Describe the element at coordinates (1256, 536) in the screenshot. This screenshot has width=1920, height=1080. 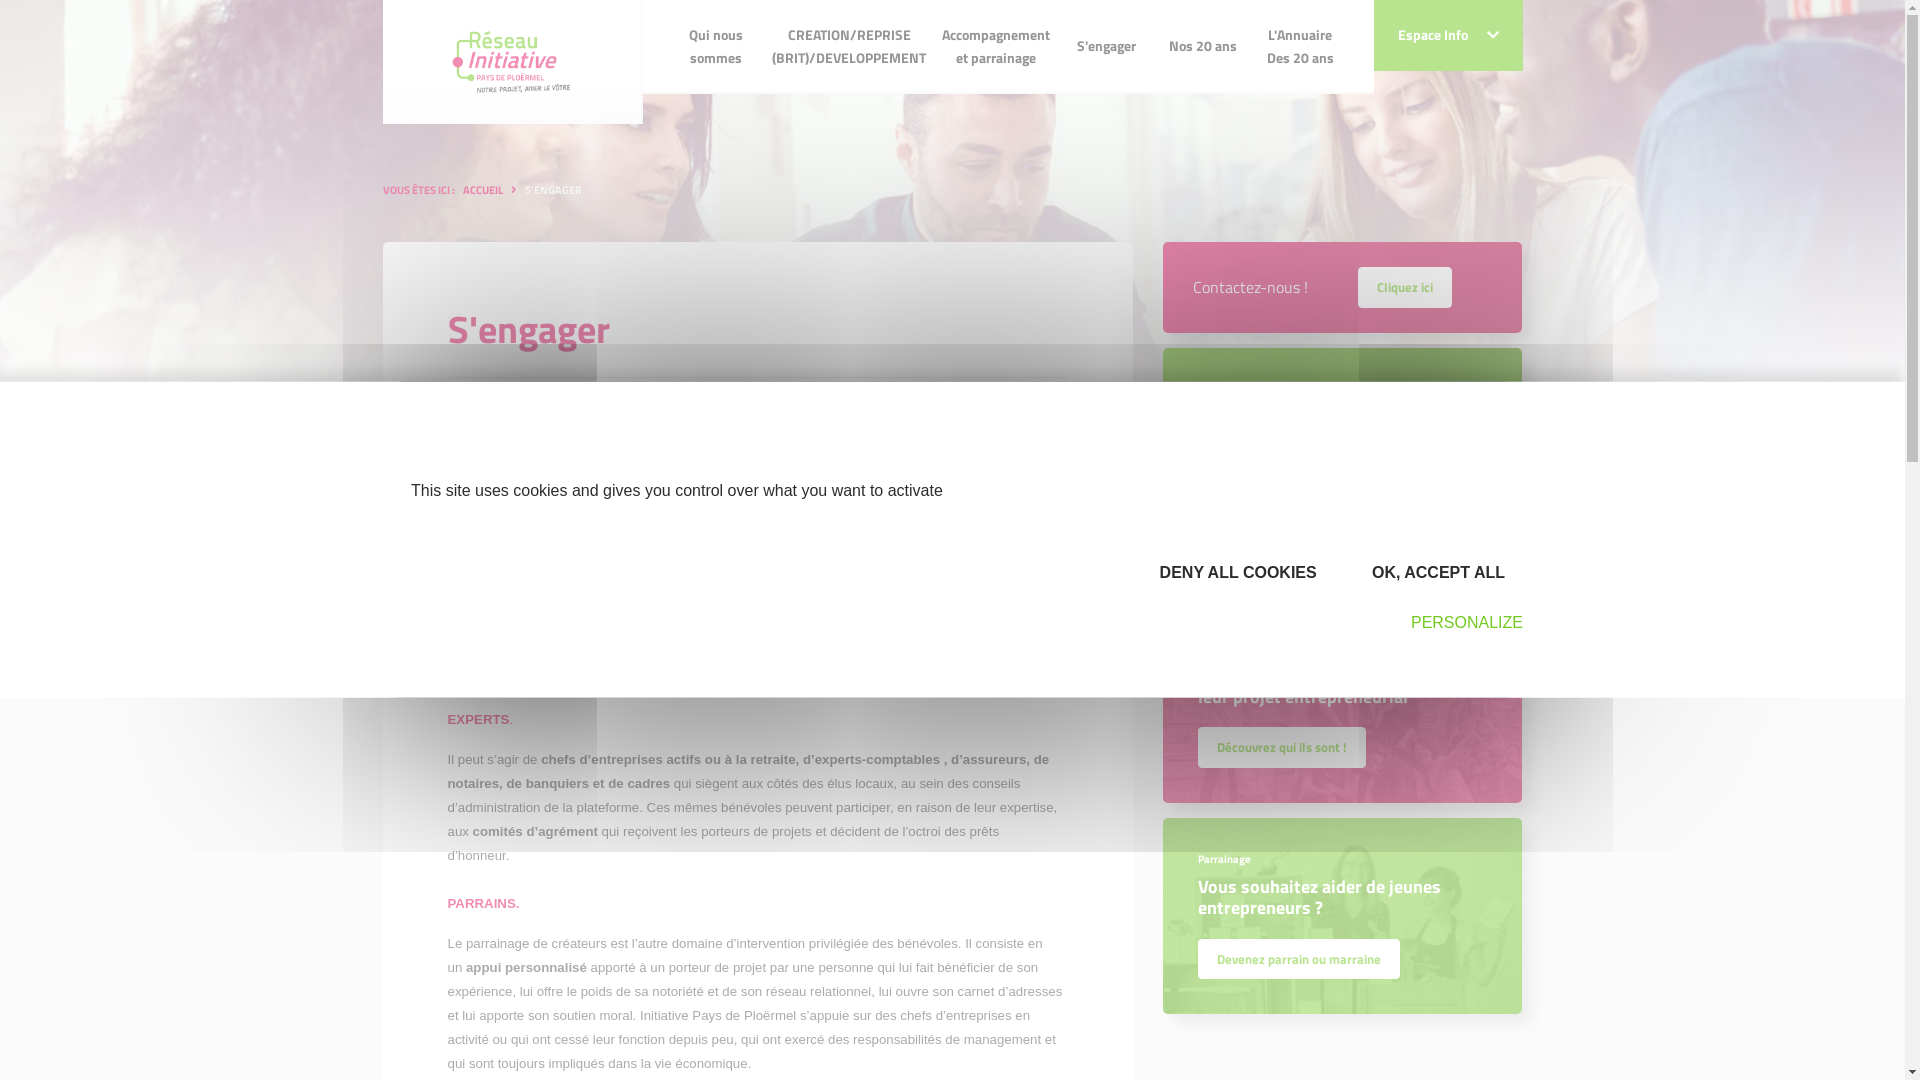
I see `En savoir plus` at that location.